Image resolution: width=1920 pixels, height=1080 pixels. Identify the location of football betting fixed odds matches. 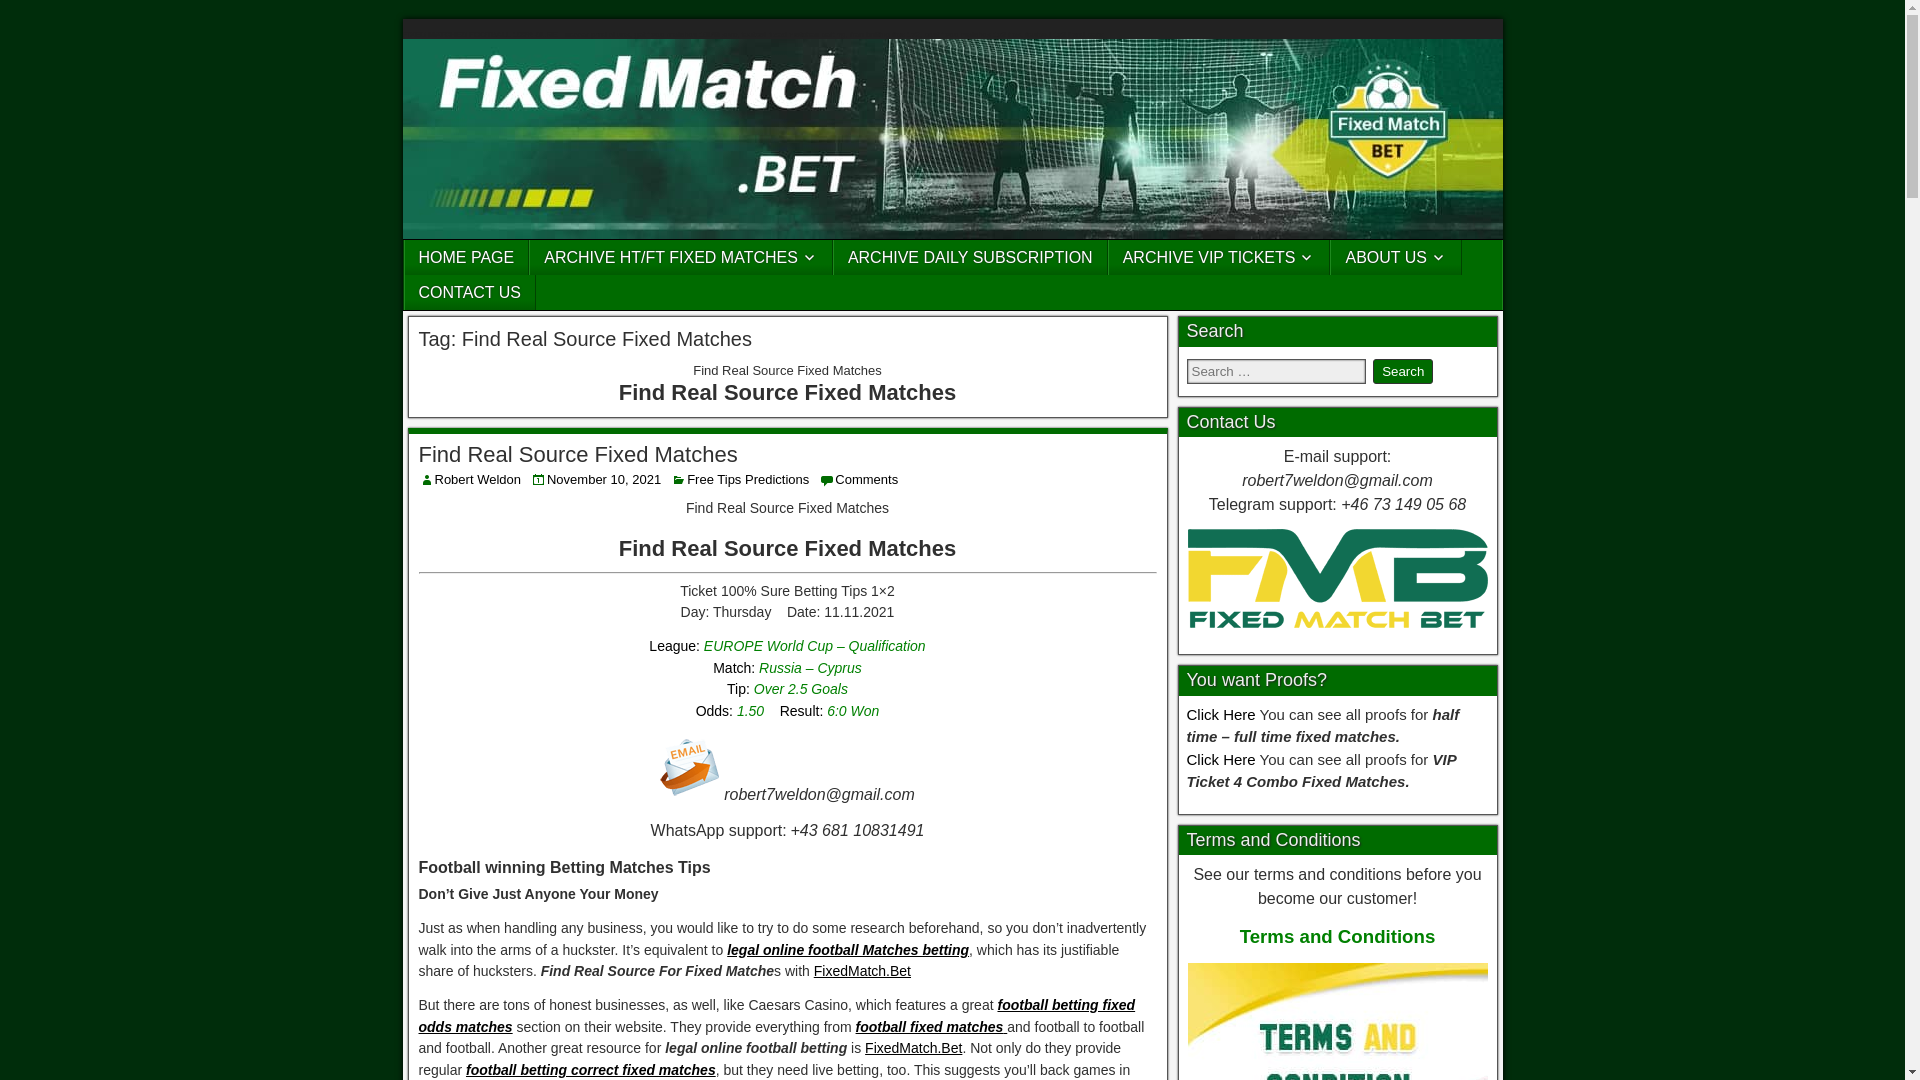
(776, 1015).